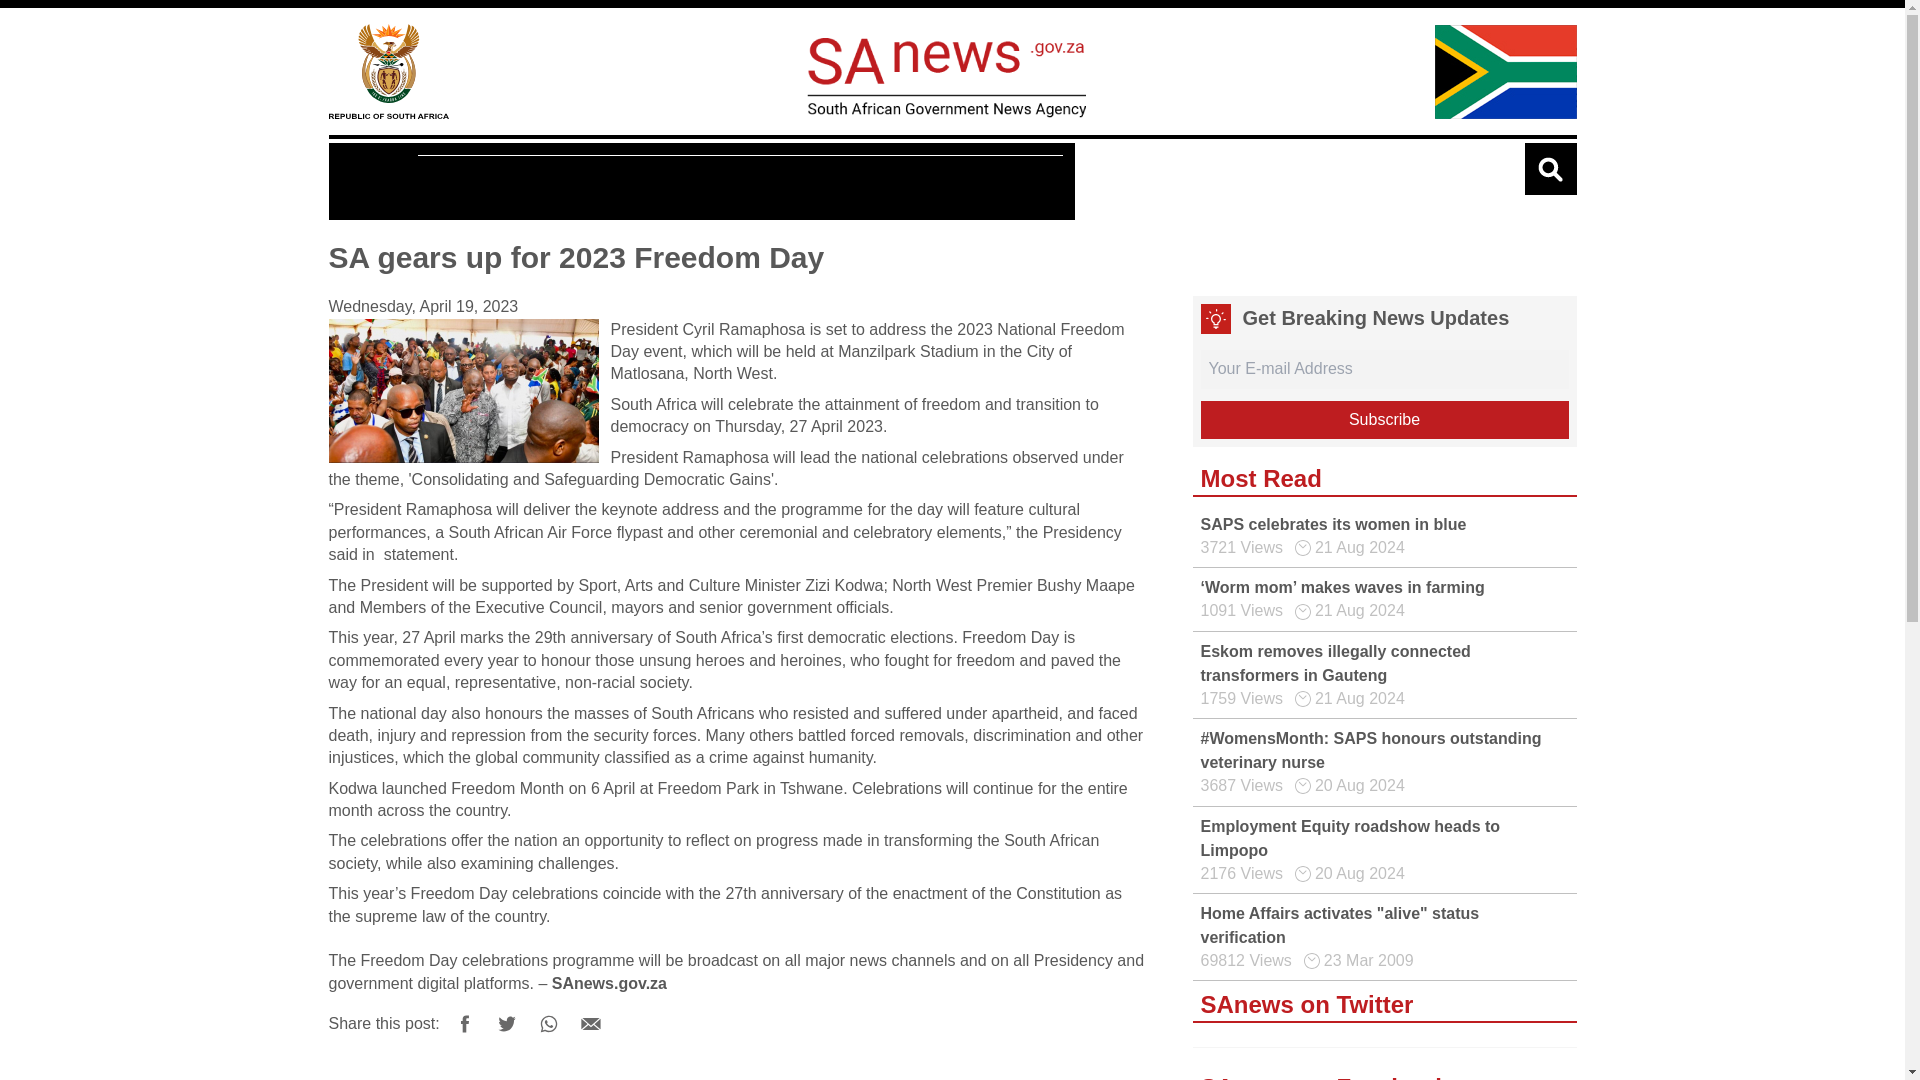  I want to click on Share on Twitter, so click(506, 1024).